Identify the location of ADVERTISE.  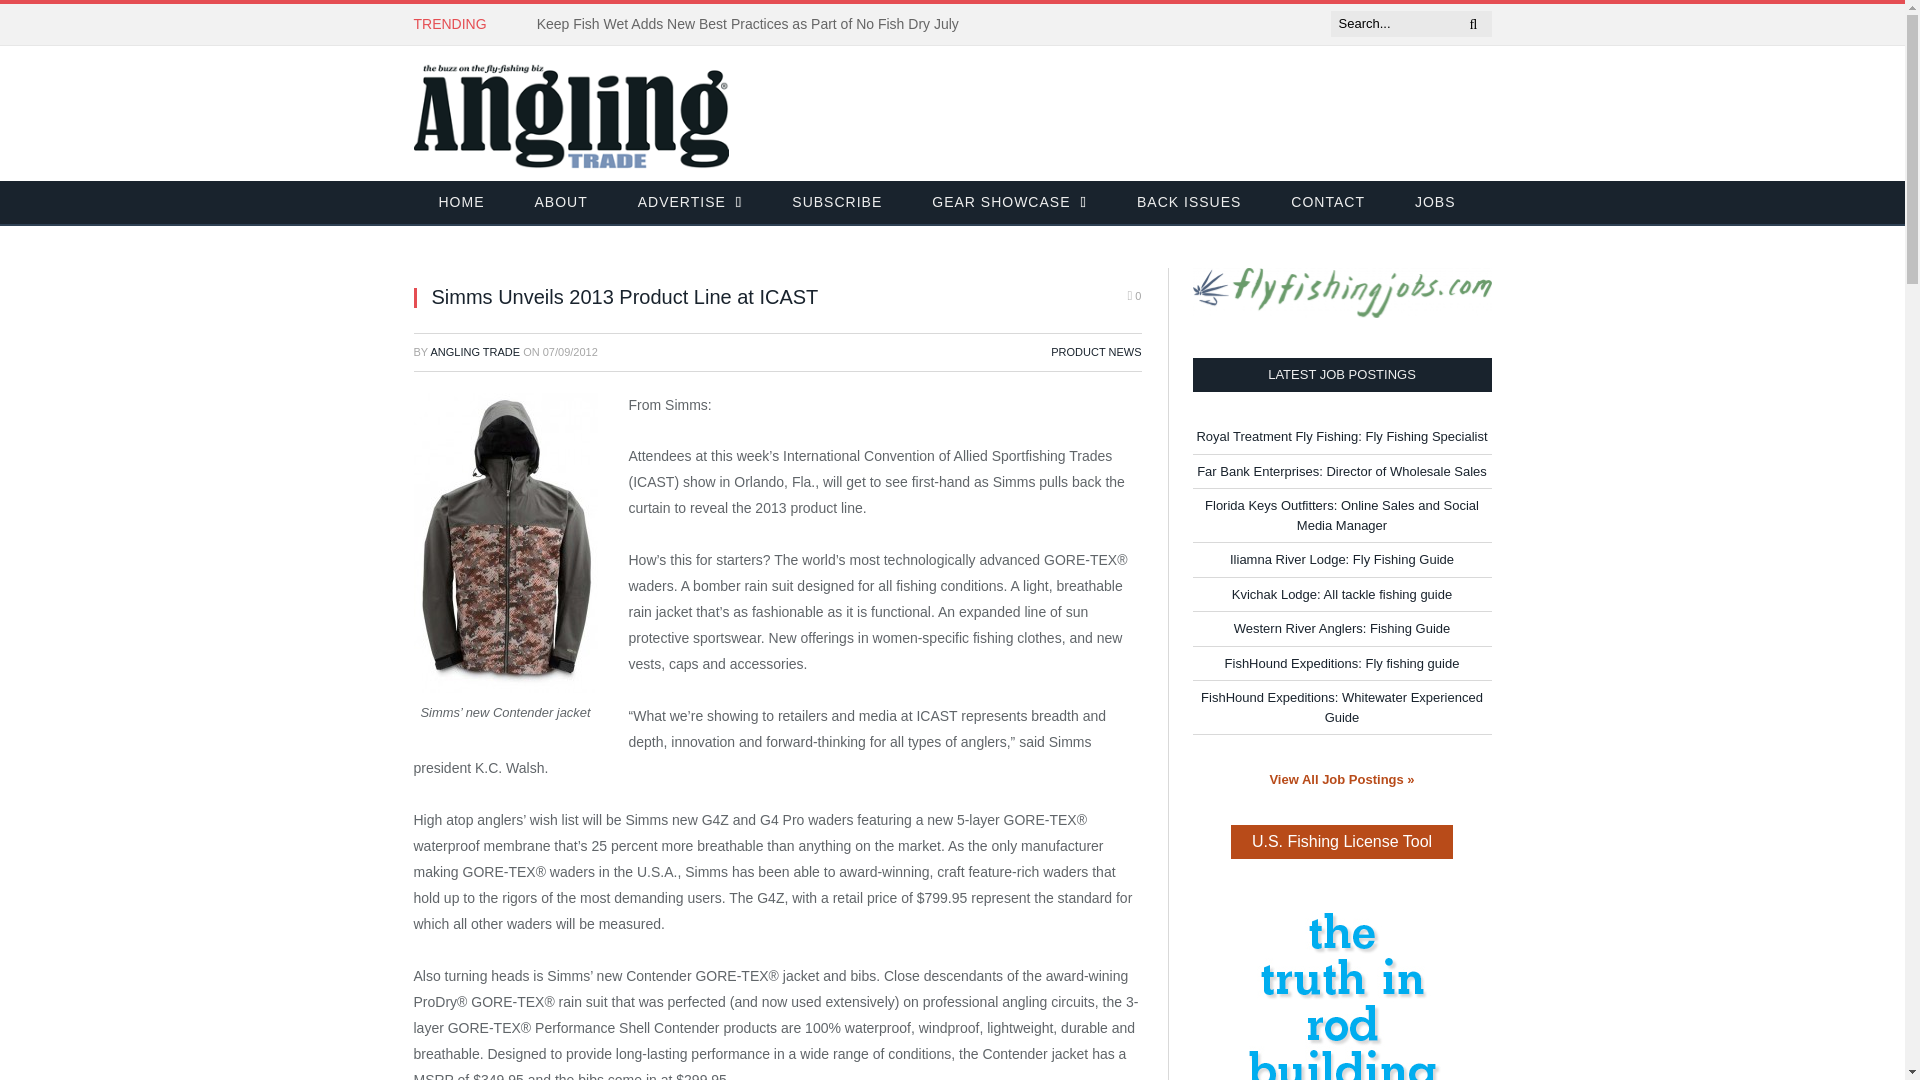
(690, 203).